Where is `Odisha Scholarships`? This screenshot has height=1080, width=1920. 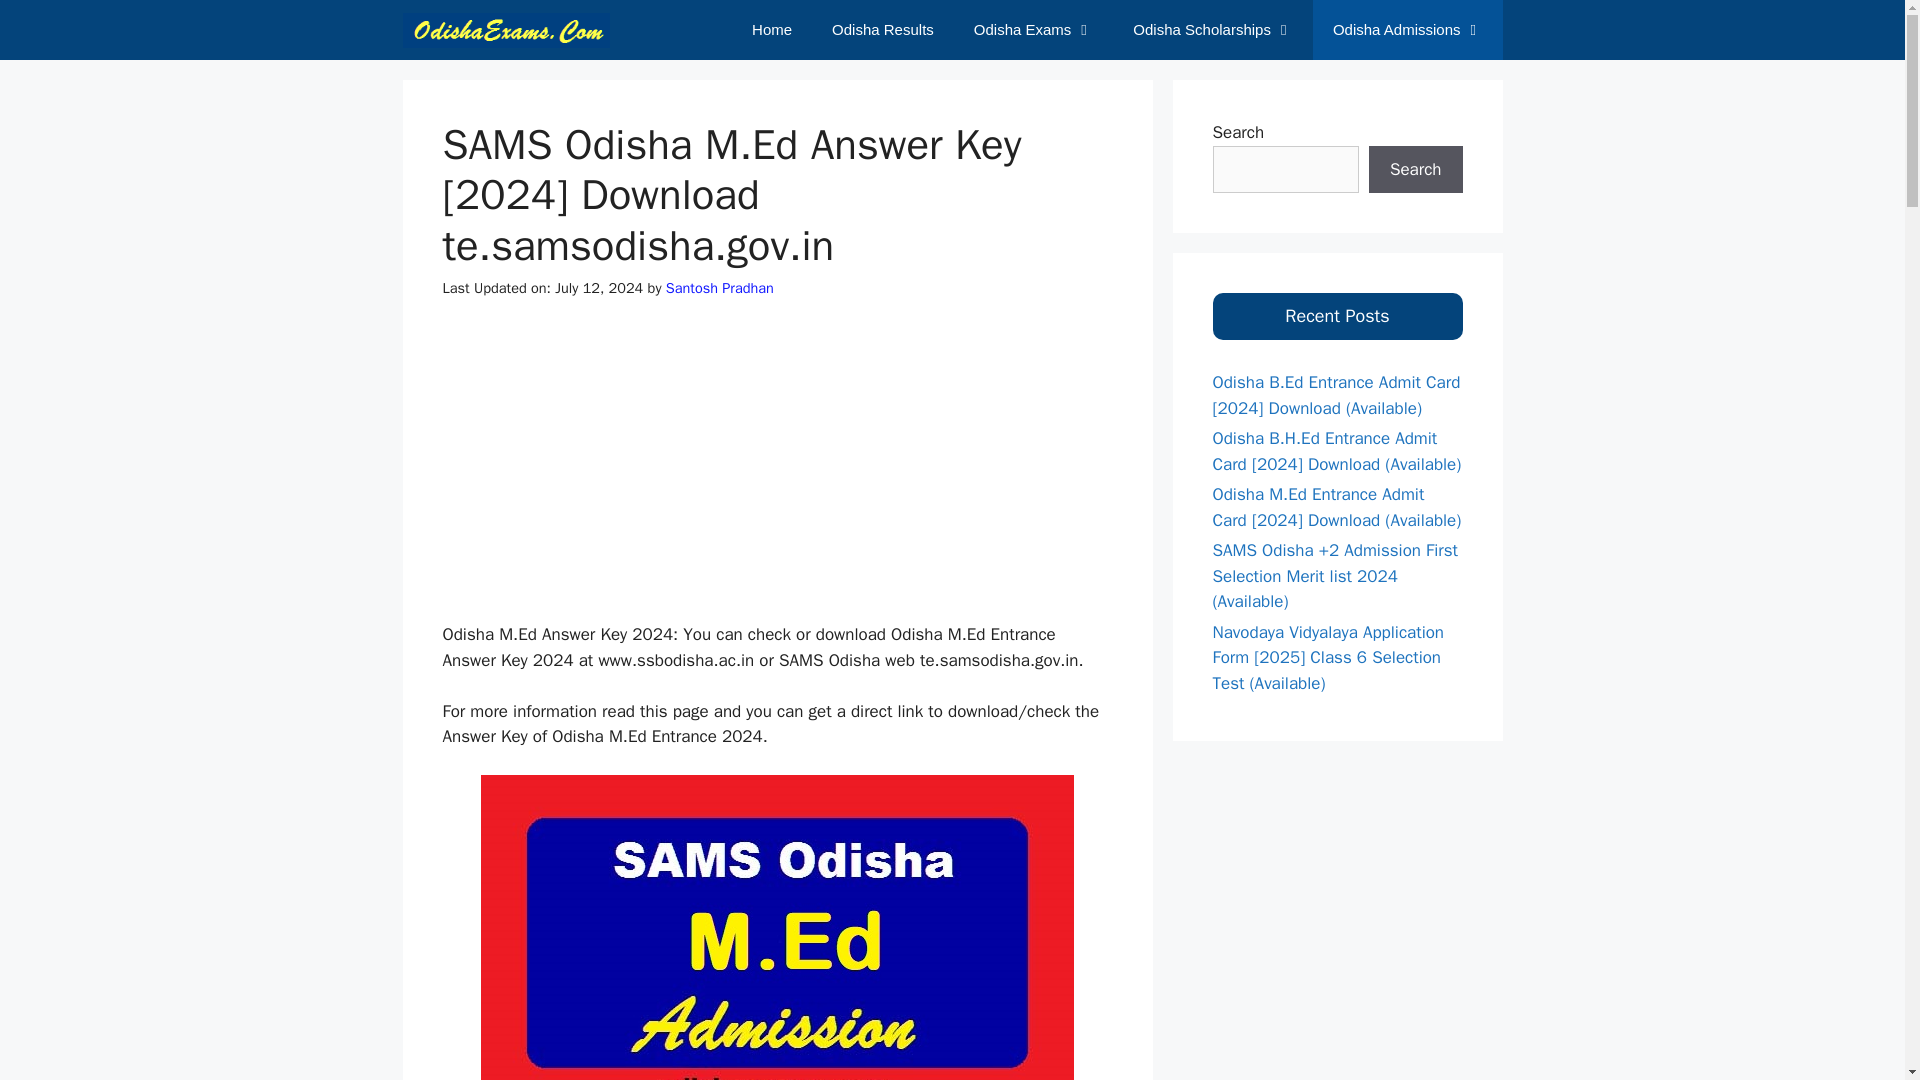 Odisha Scholarships is located at coordinates (1213, 30).